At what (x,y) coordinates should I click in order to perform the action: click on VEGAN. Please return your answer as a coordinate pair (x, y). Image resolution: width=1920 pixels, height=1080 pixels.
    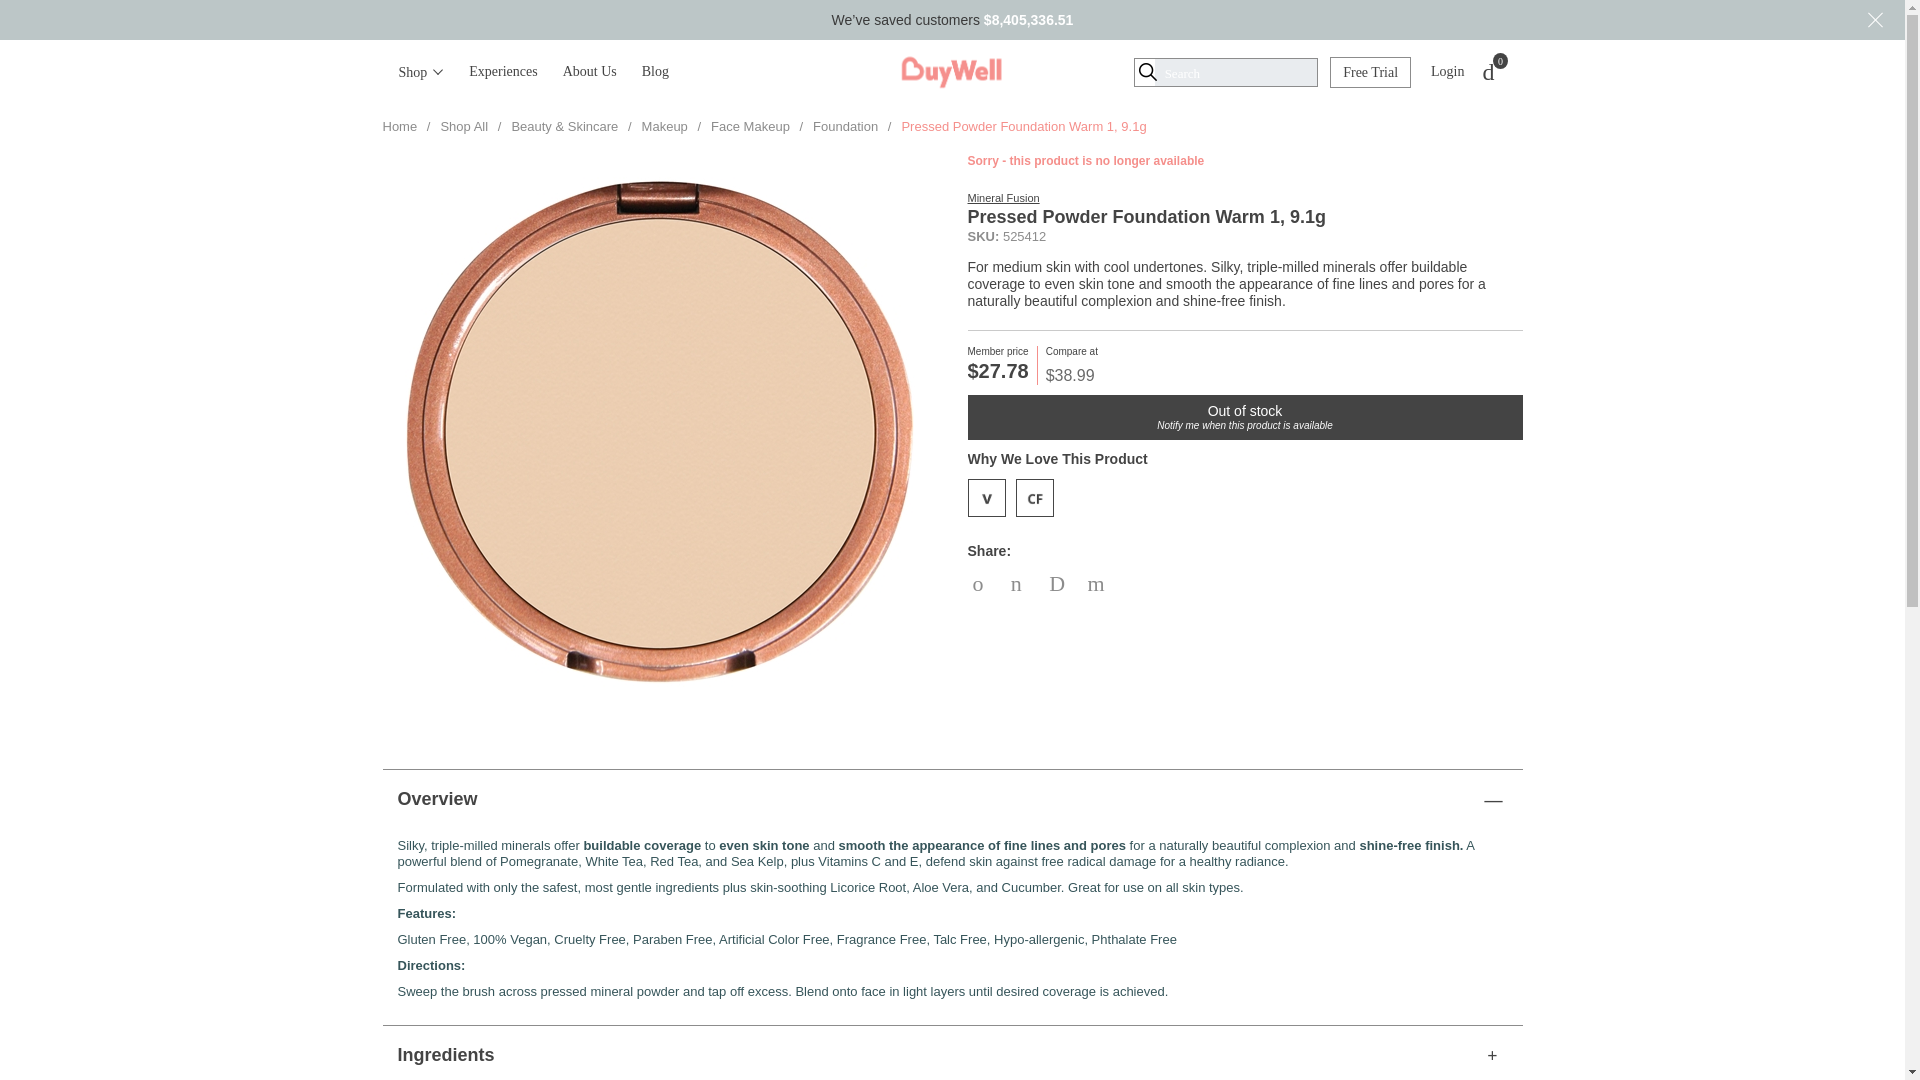
    Looking at the image, I should click on (986, 498).